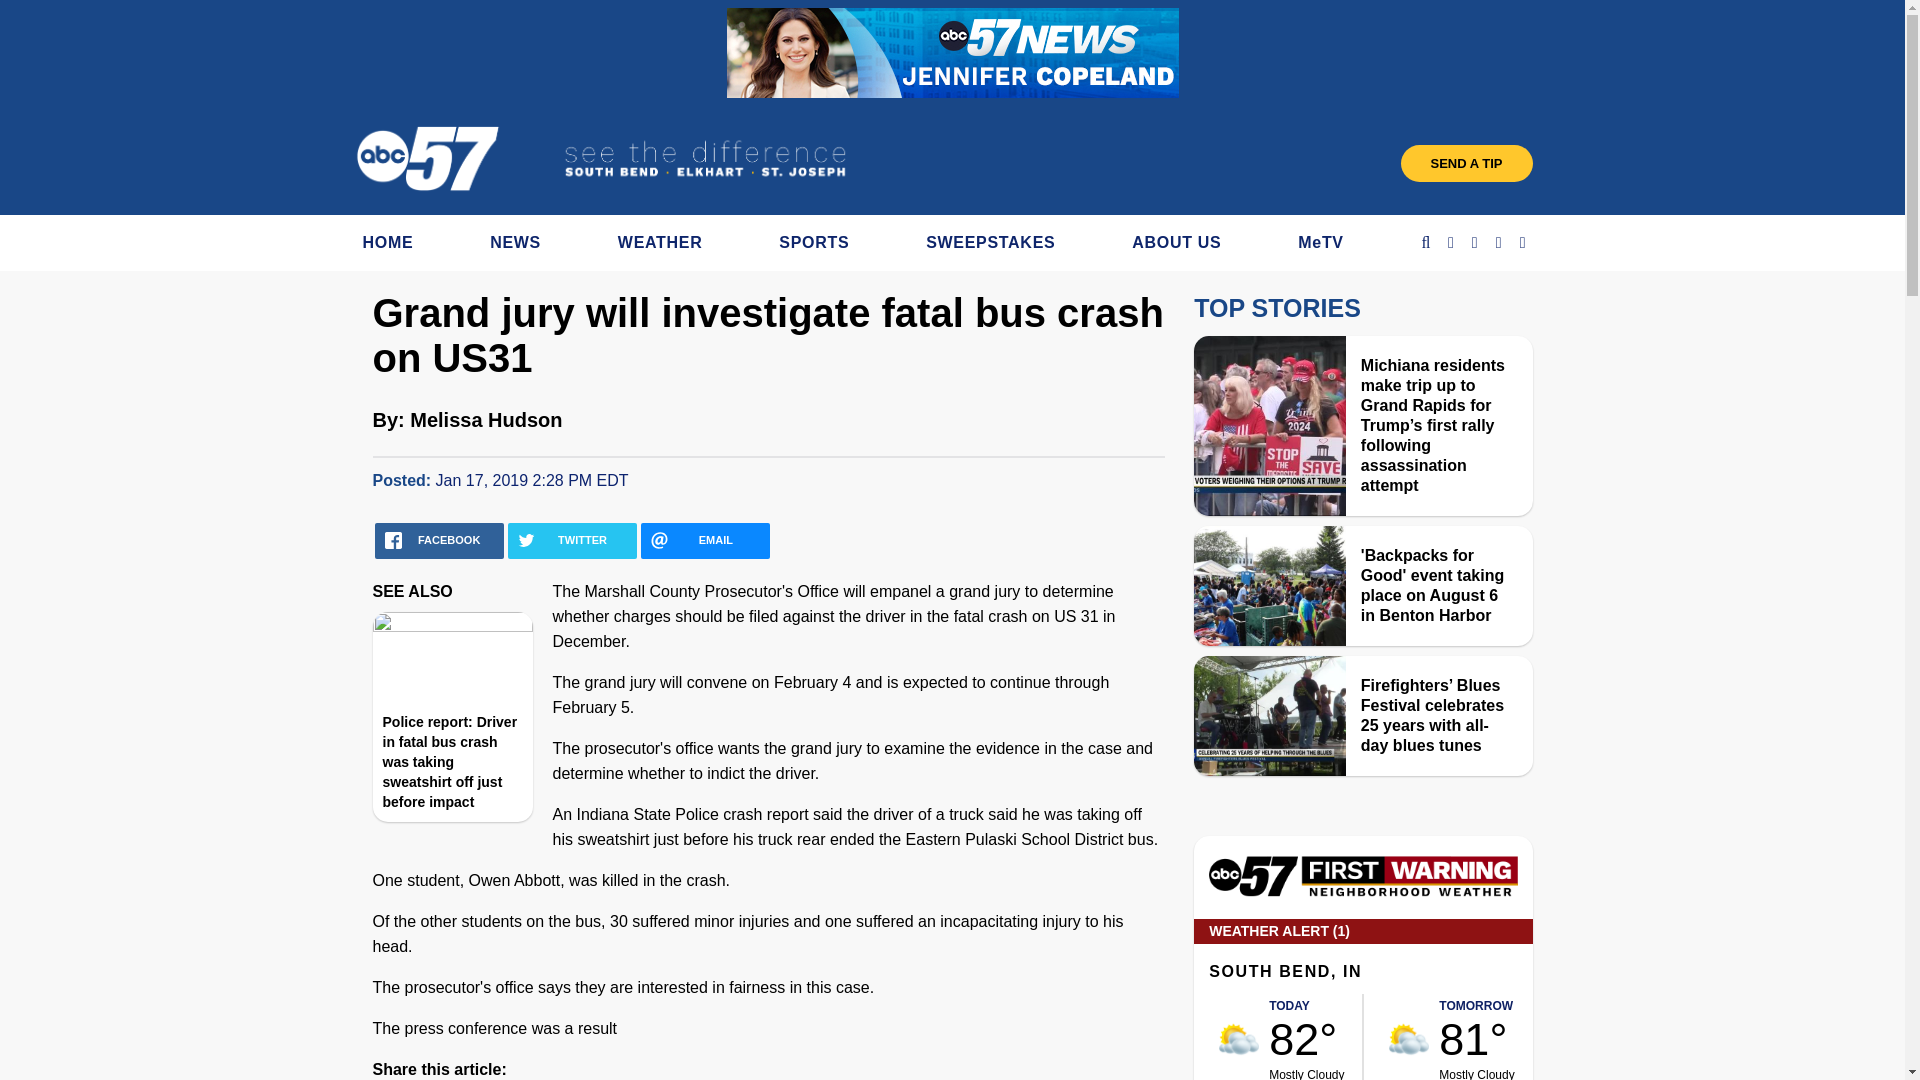  I want to click on weather, so click(1408, 1039).